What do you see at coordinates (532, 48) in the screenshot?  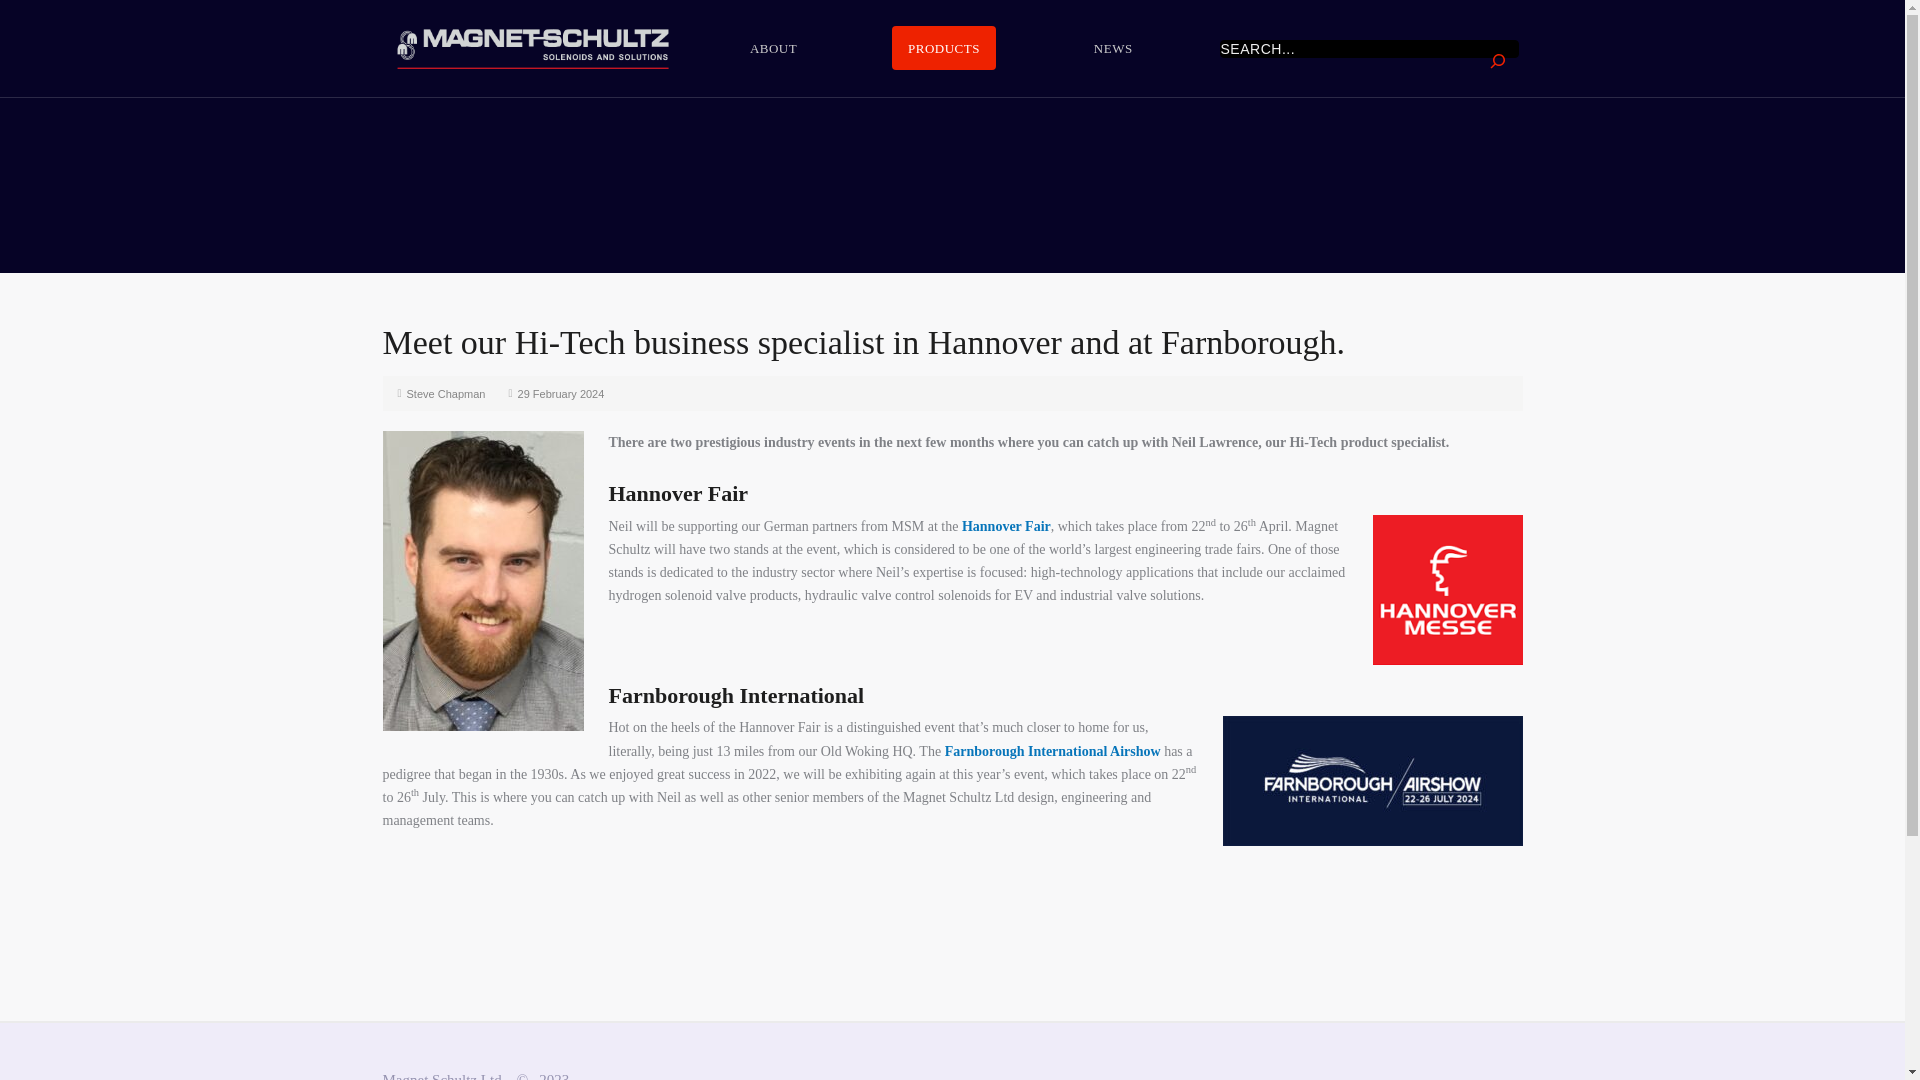 I see `Magnet Schultz Limited` at bounding box center [532, 48].